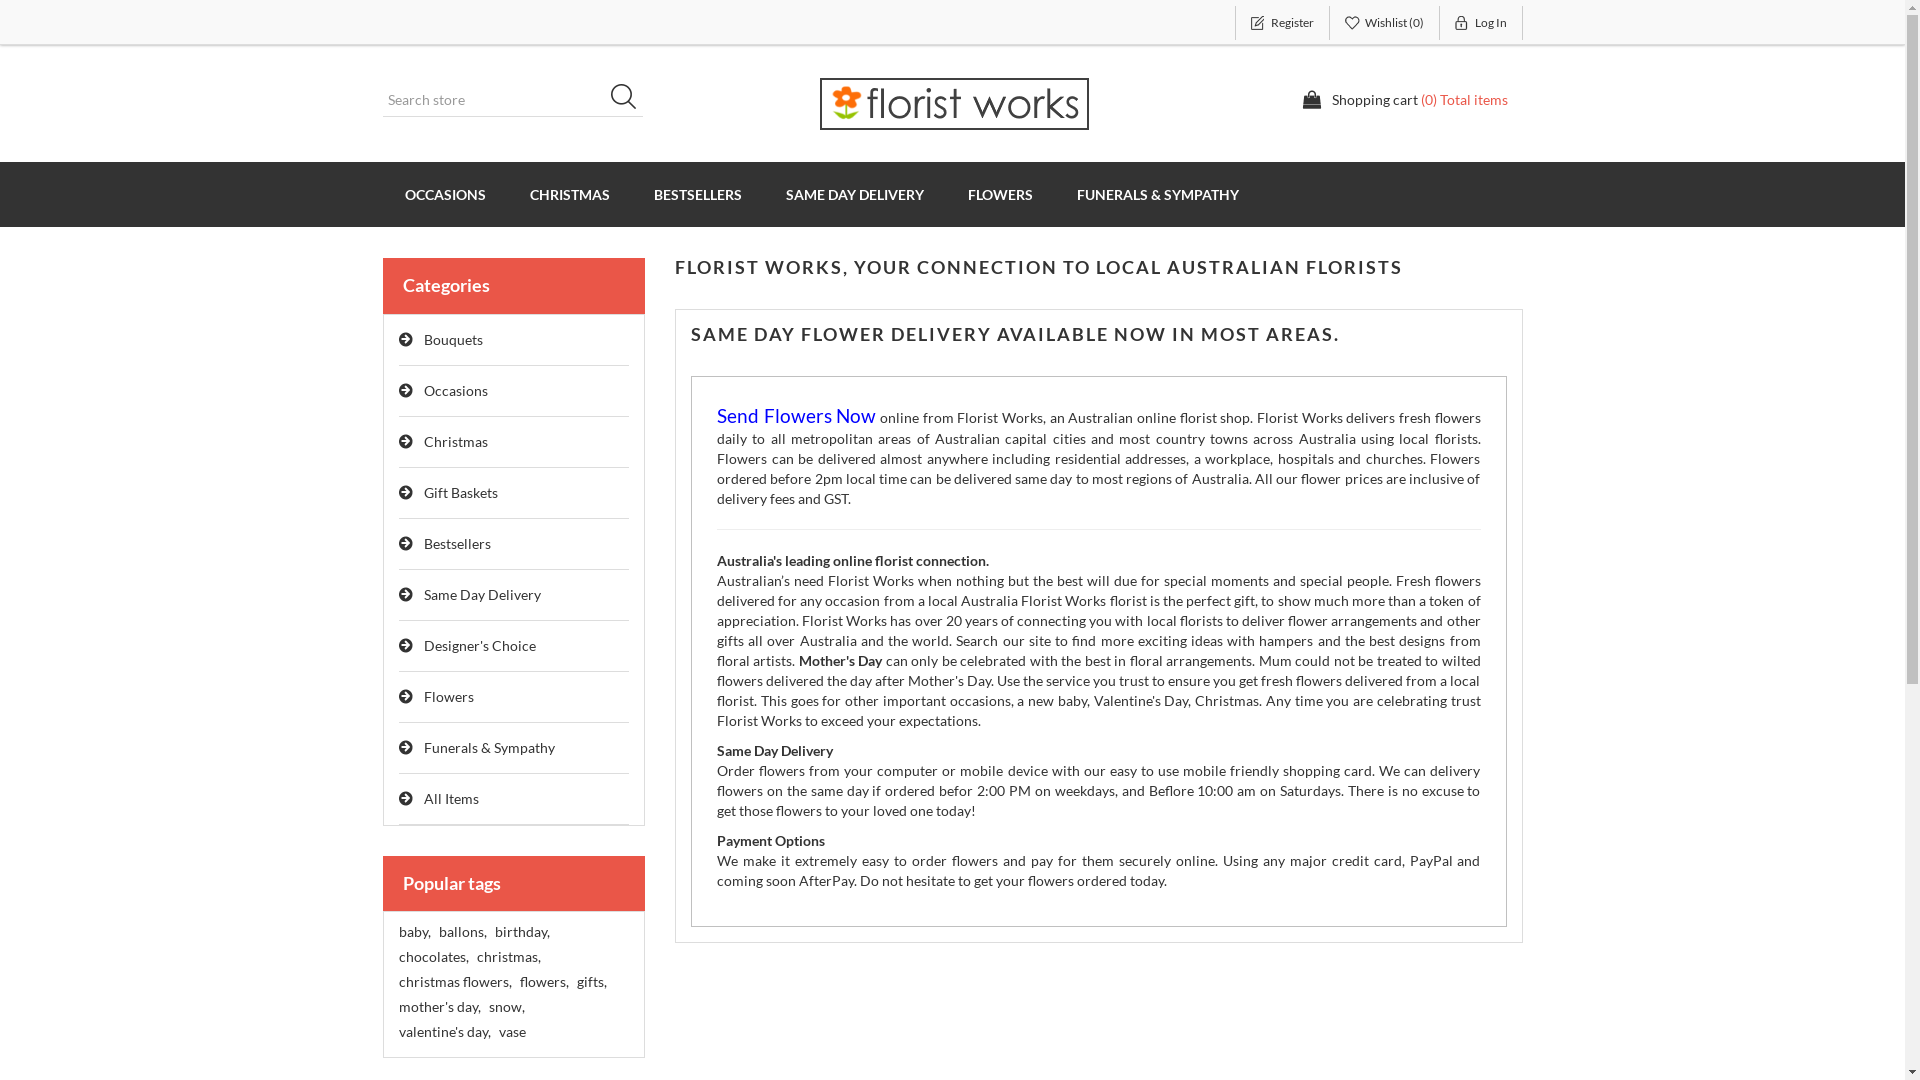 This screenshot has height=1080, width=1920. Describe the element at coordinates (1282, 23) in the screenshot. I see `Register` at that location.